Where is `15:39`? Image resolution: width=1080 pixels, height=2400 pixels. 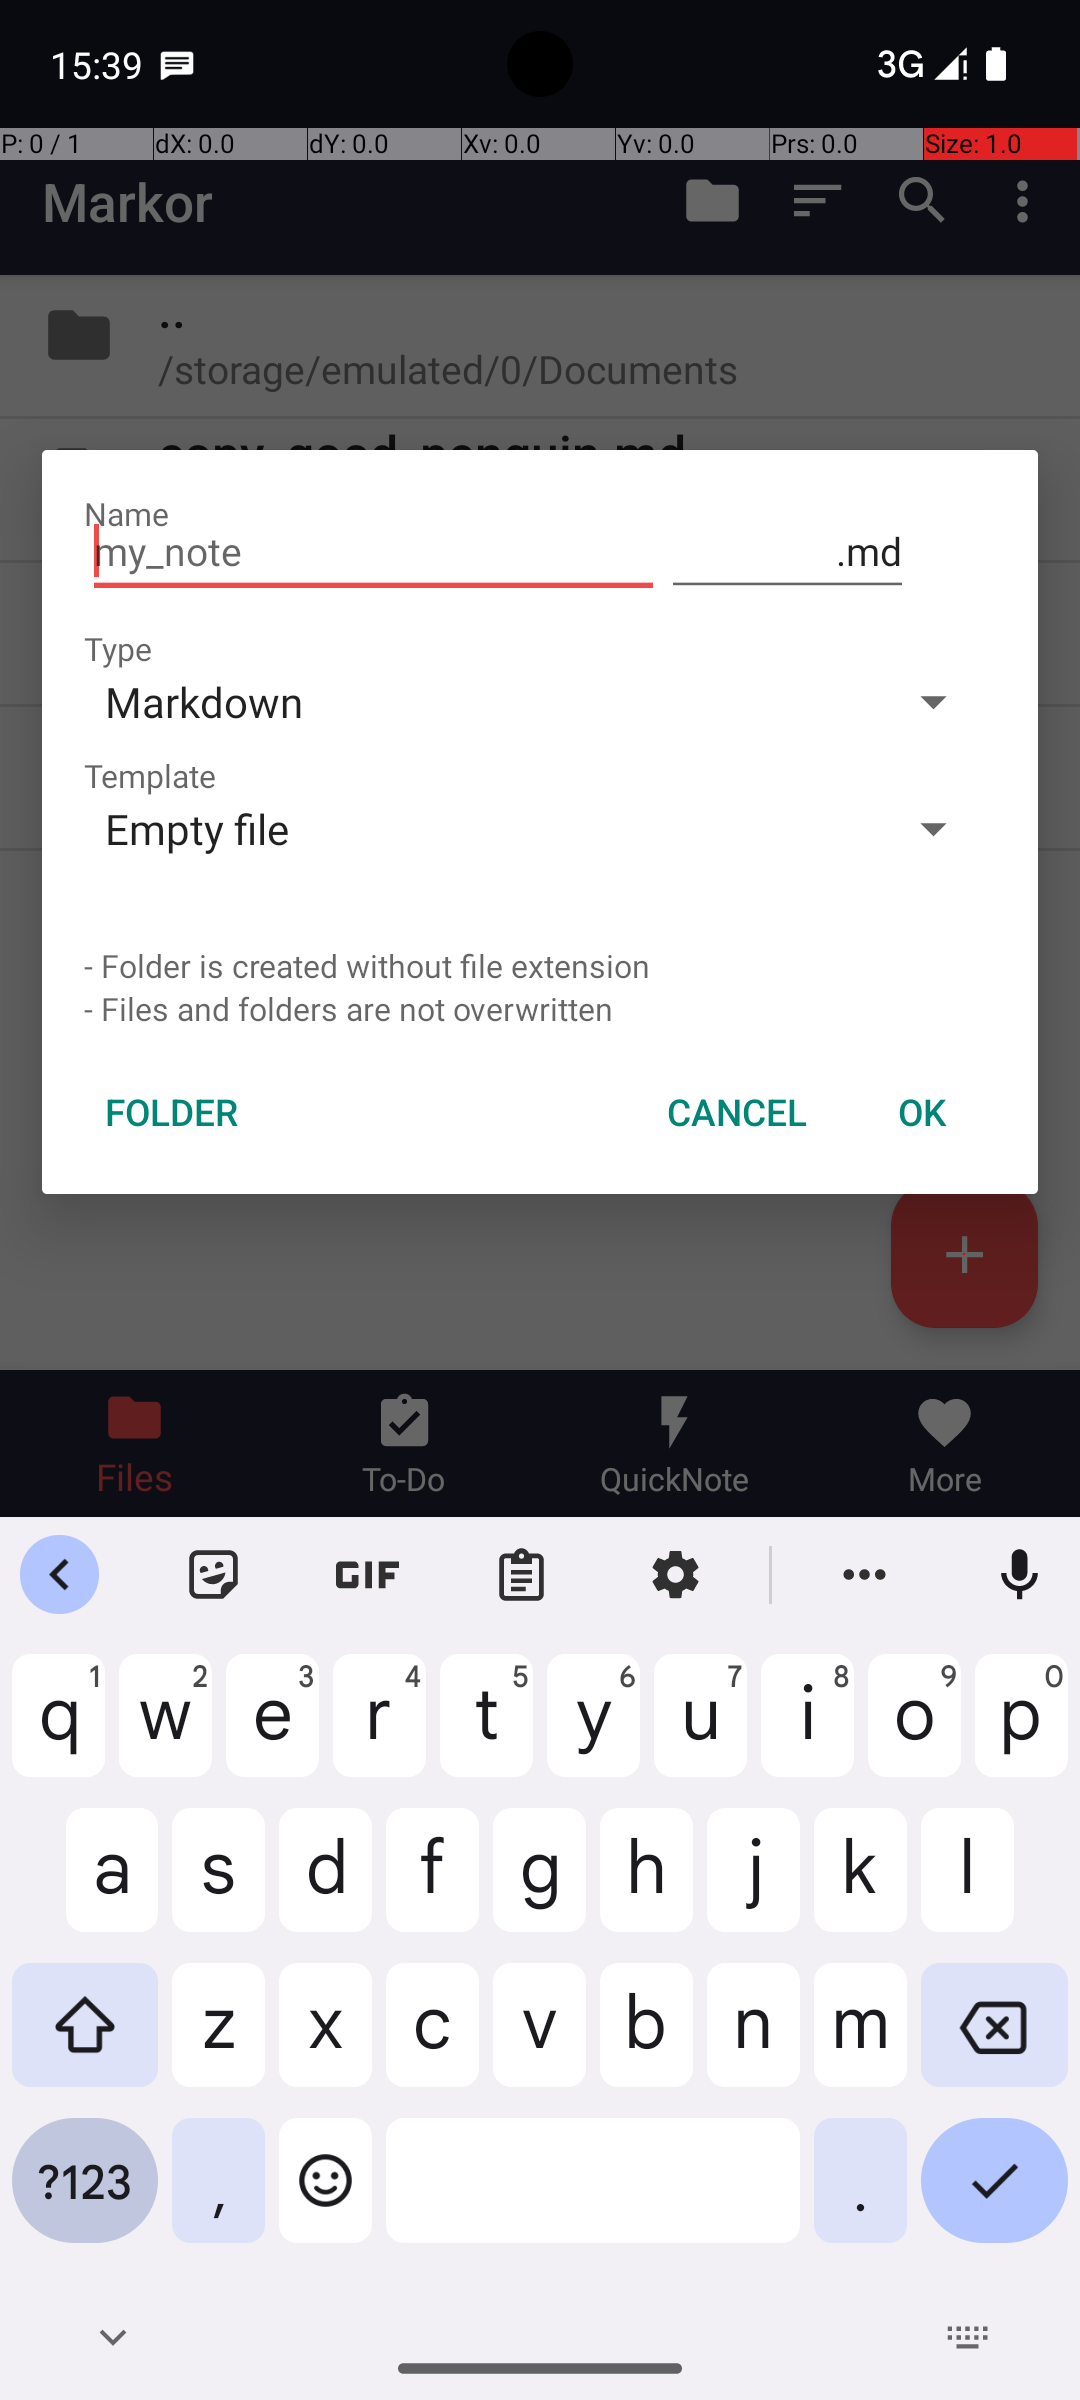 15:39 is located at coordinates (99, 64).